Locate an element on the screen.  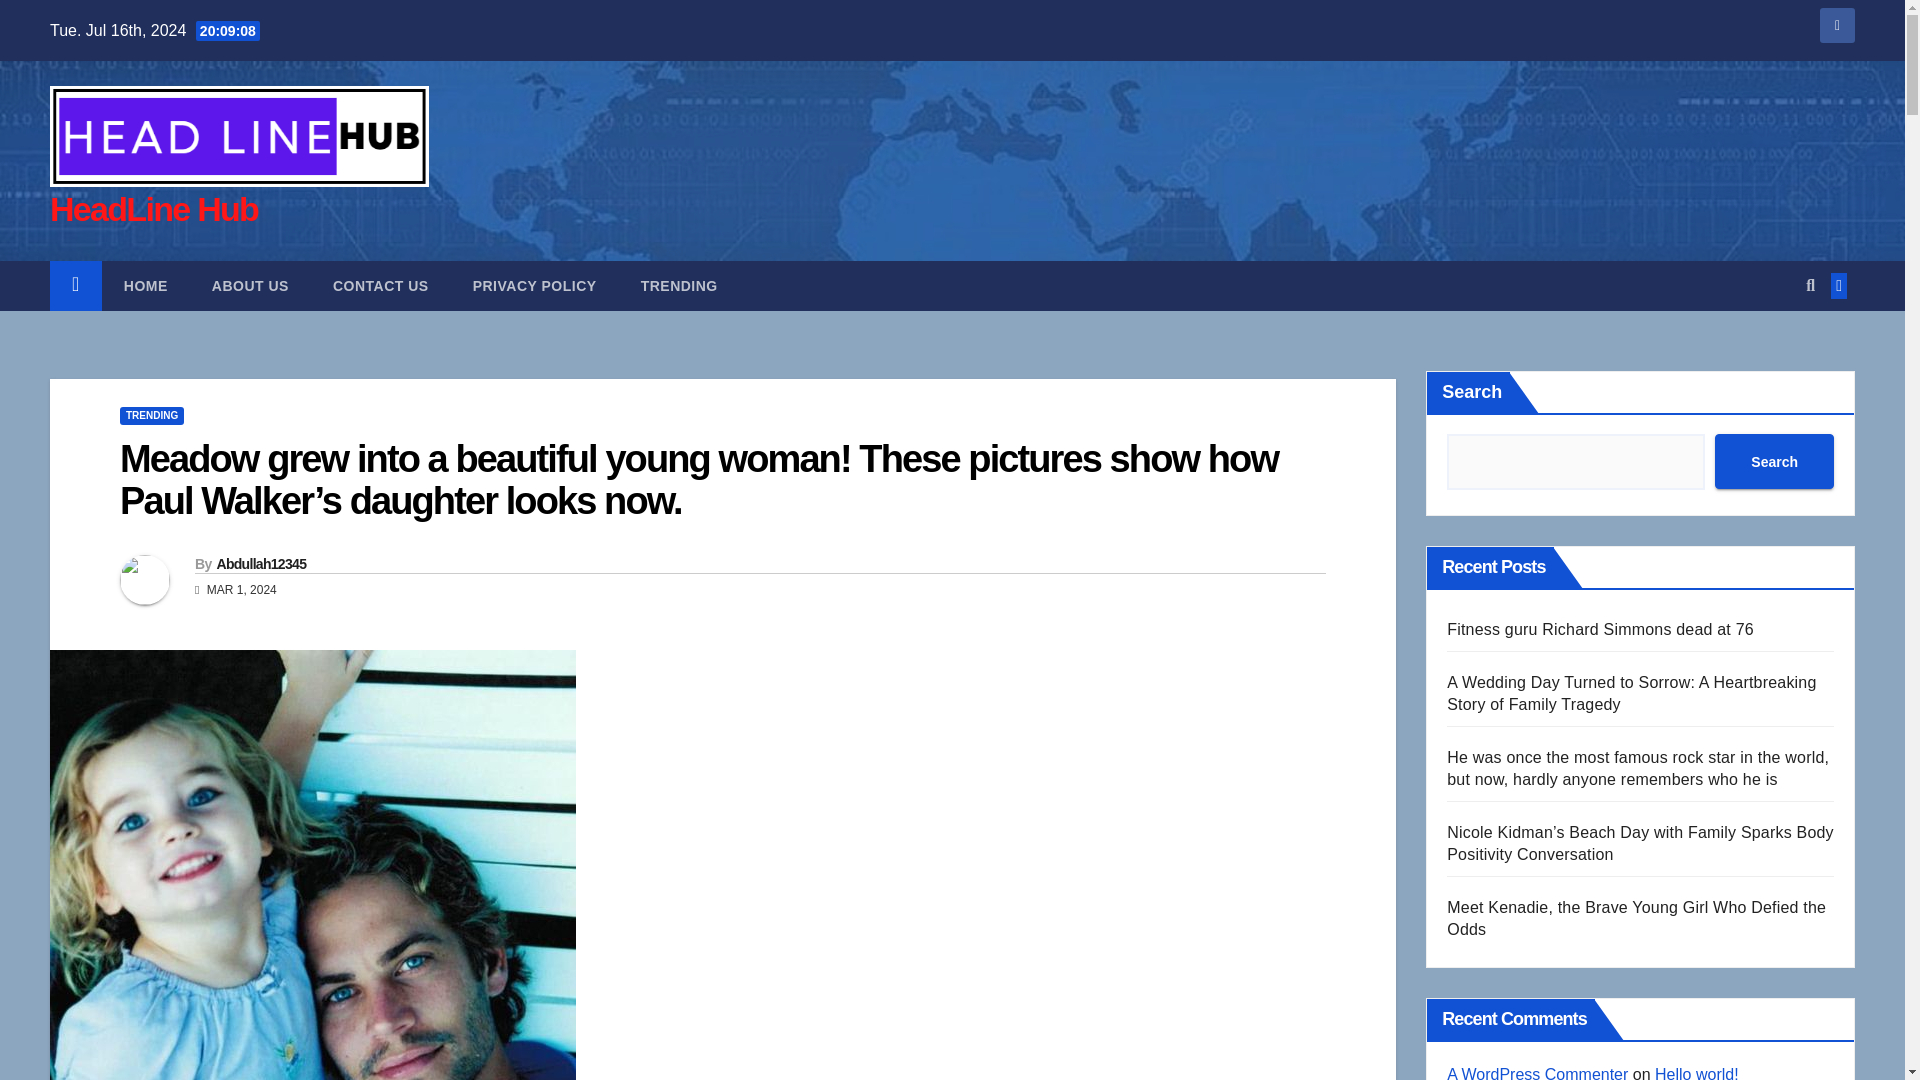
TRENDING is located at coordinates (152, 416).